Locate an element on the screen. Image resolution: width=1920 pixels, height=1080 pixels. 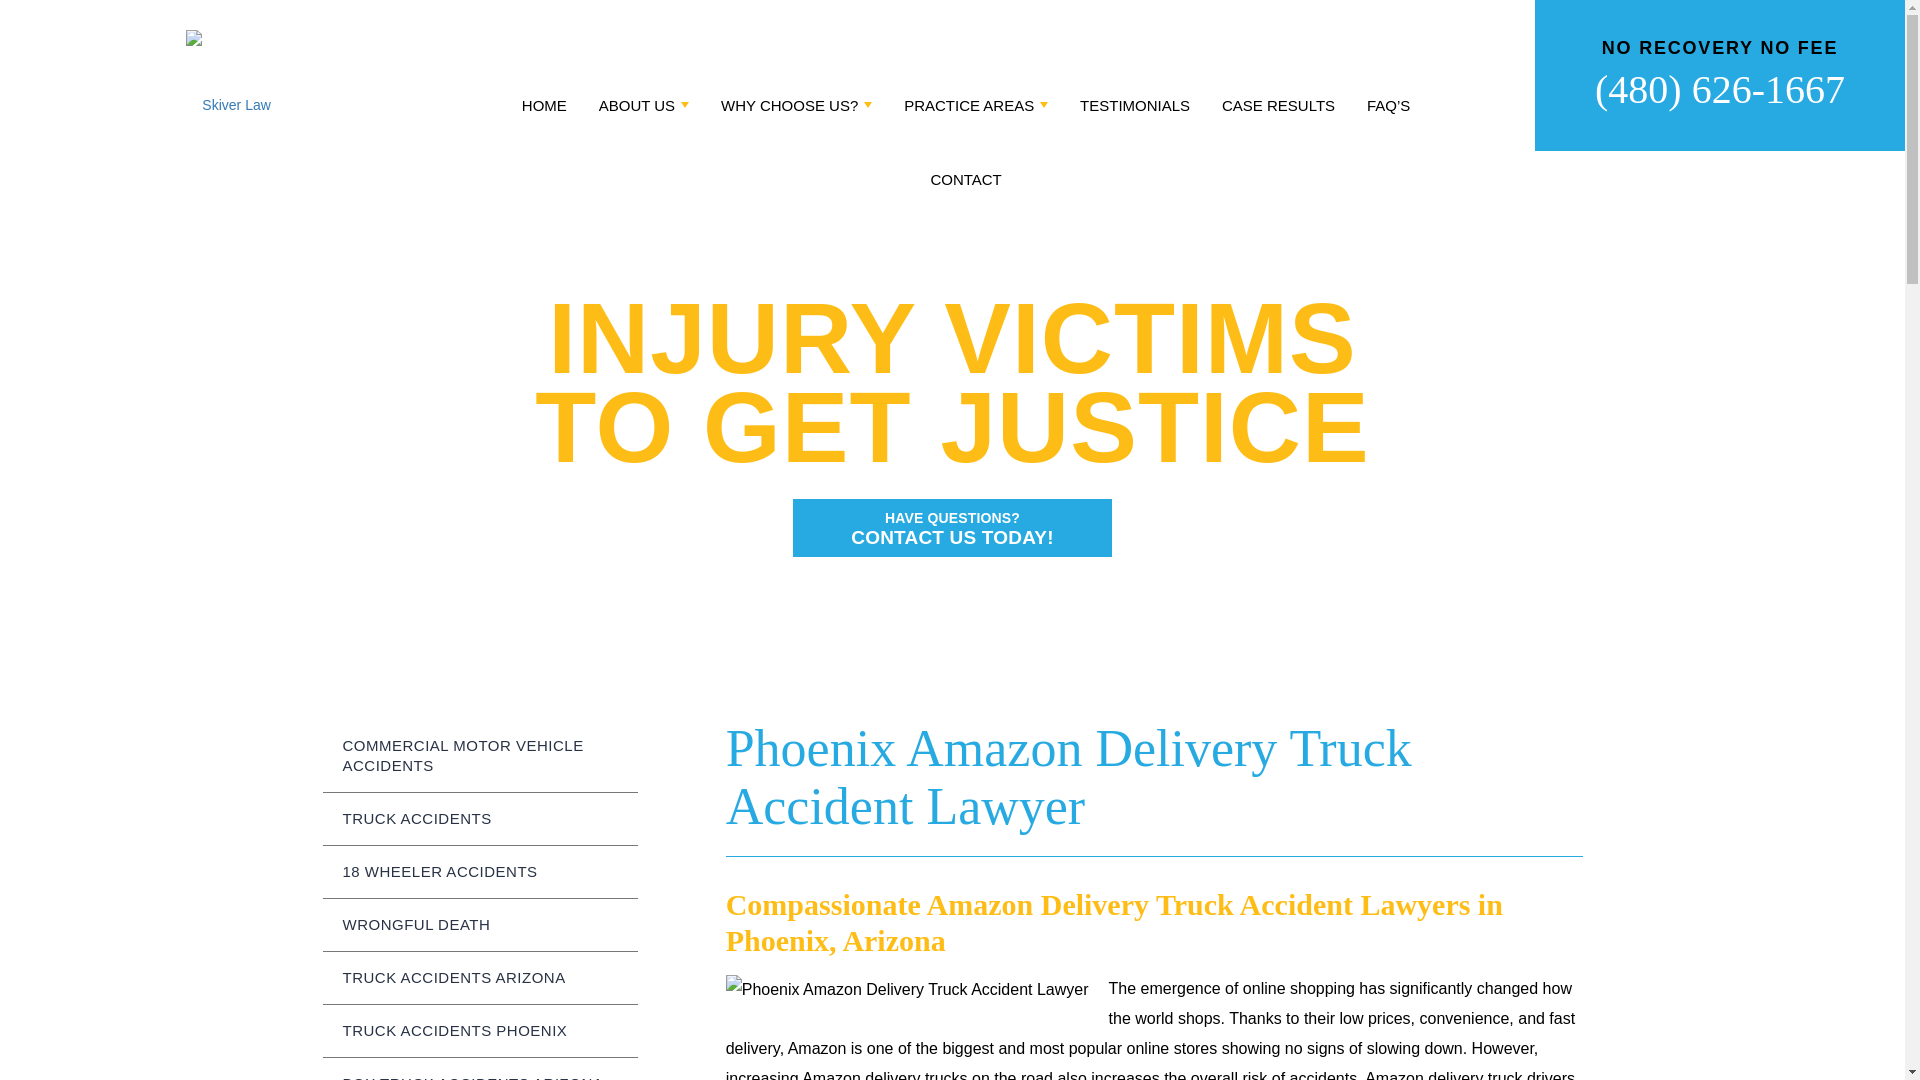
TESTIMONIALS is located at coordinates (1134, 114).